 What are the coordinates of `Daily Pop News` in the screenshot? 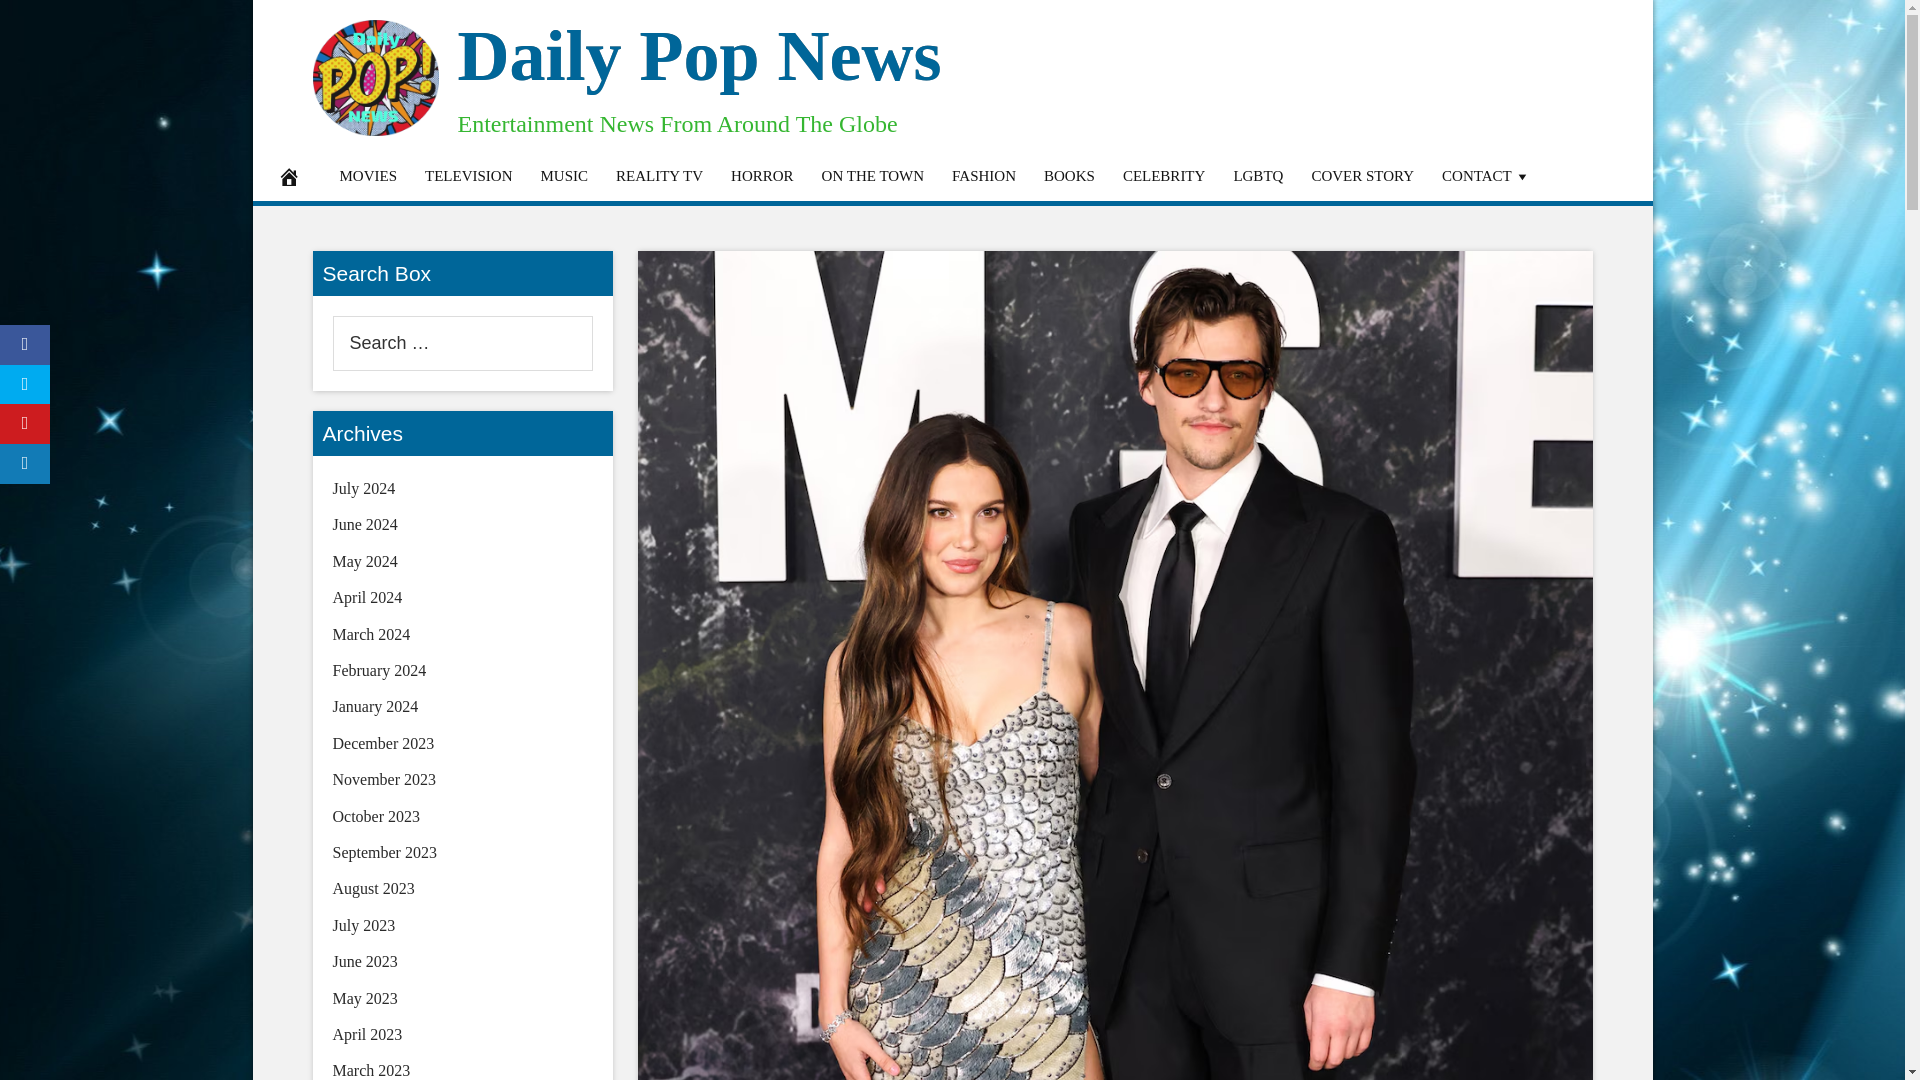 It's located at (700, 56).